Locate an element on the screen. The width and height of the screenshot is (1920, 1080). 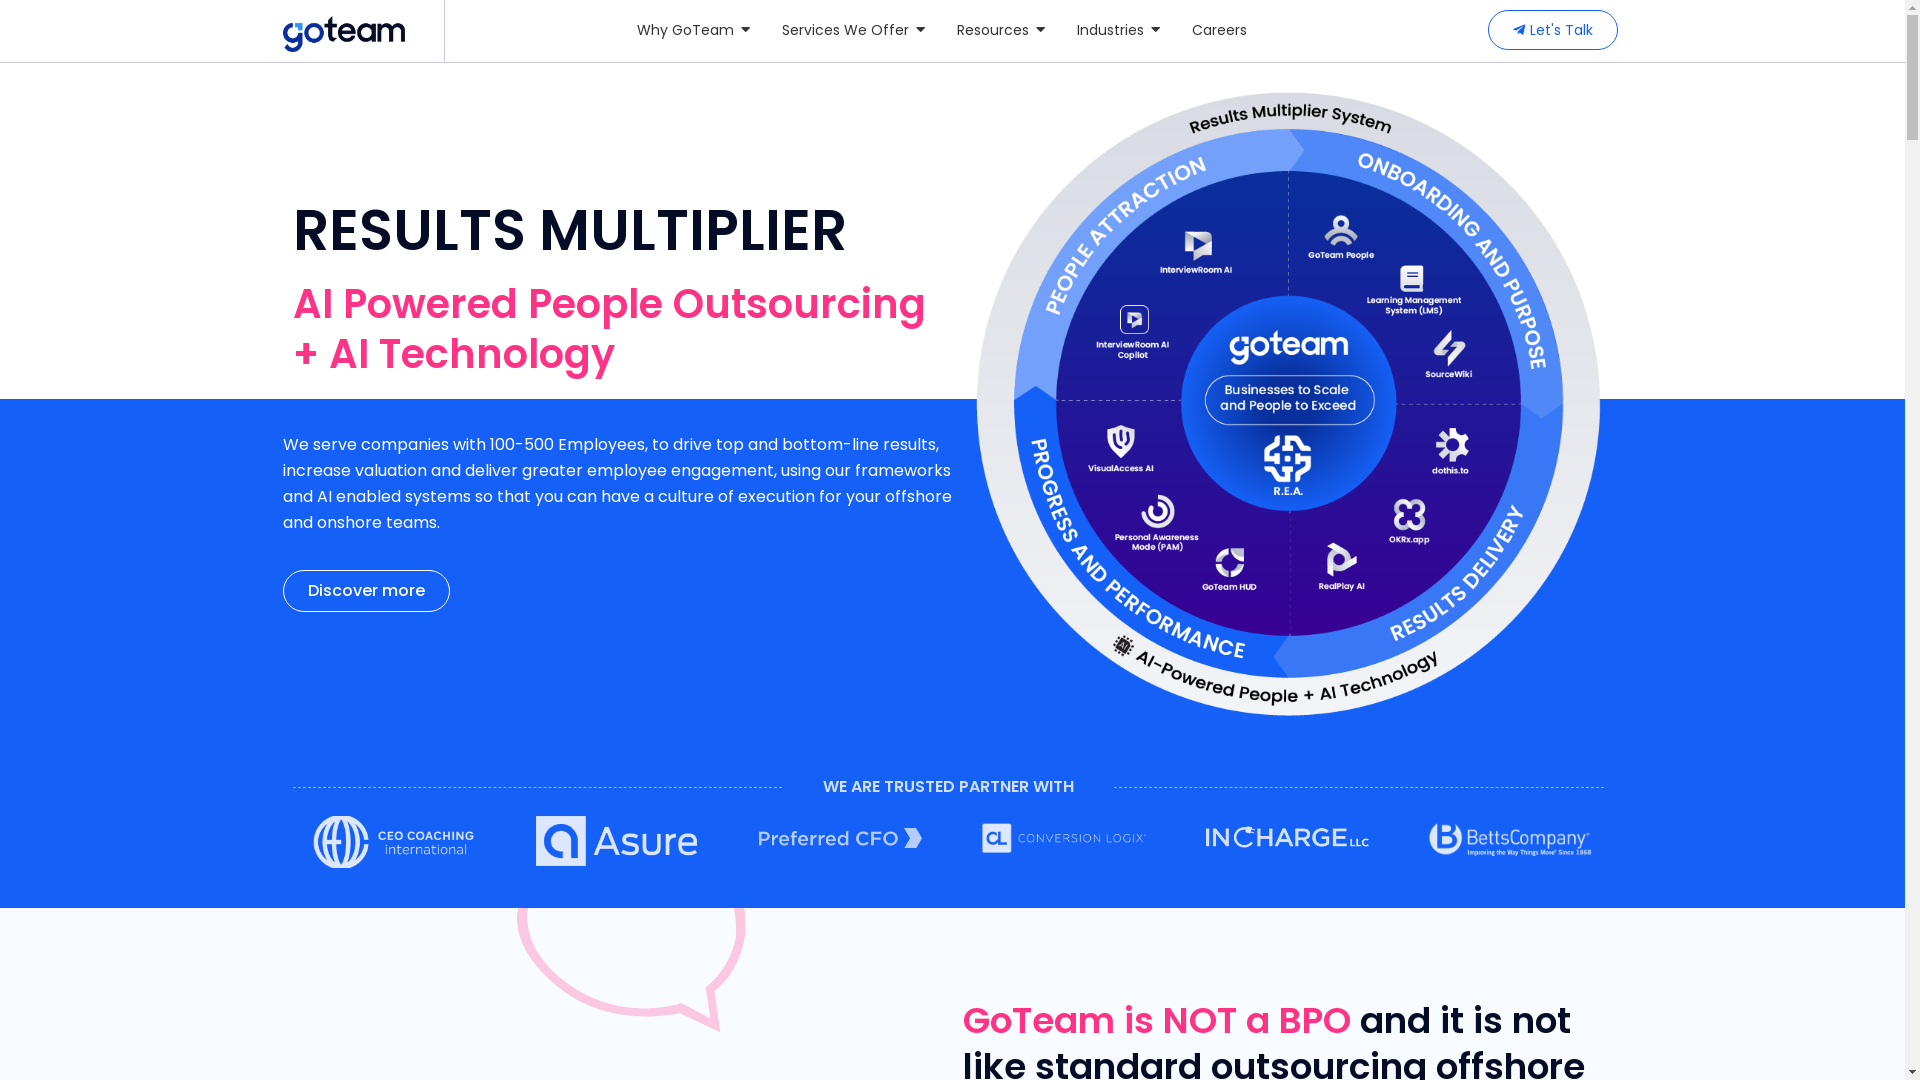
Careers is located at coordinates (1220, 30).